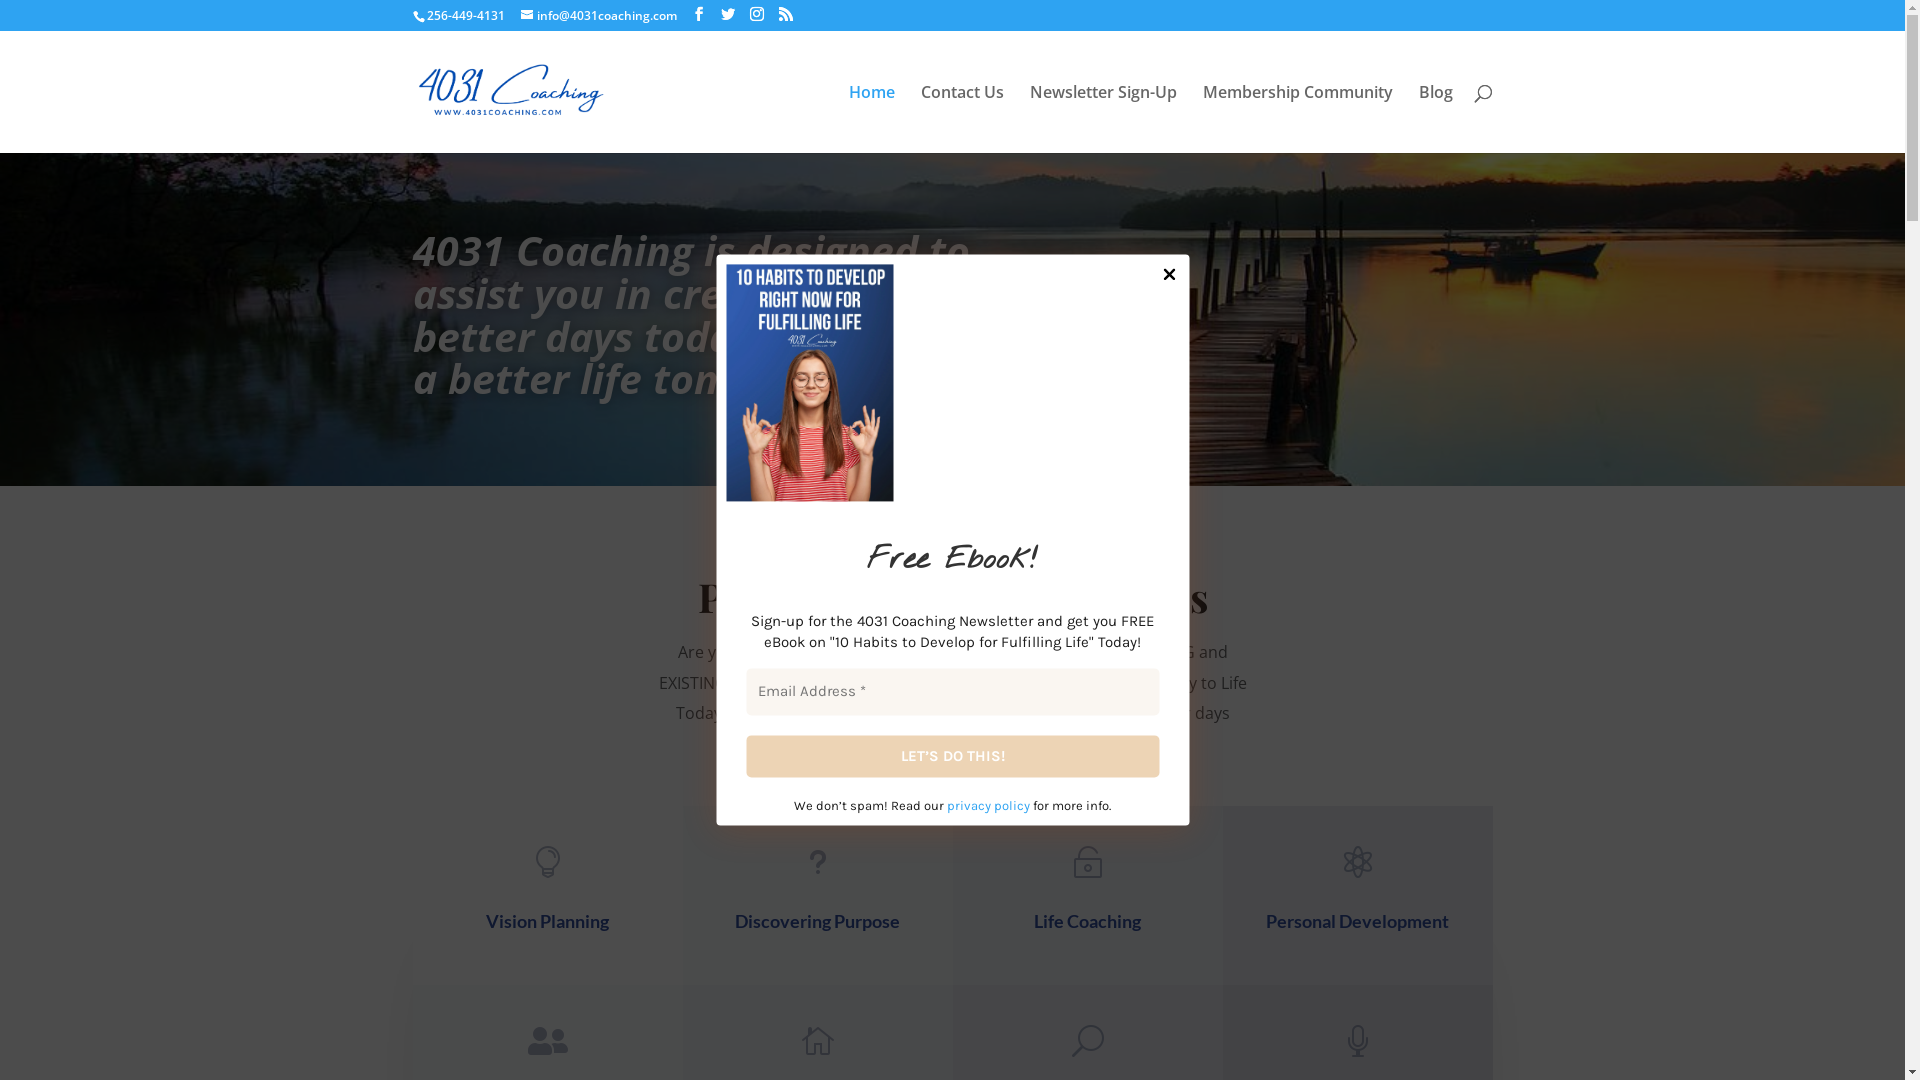  I want to click on Email Address, so click(952, 692).